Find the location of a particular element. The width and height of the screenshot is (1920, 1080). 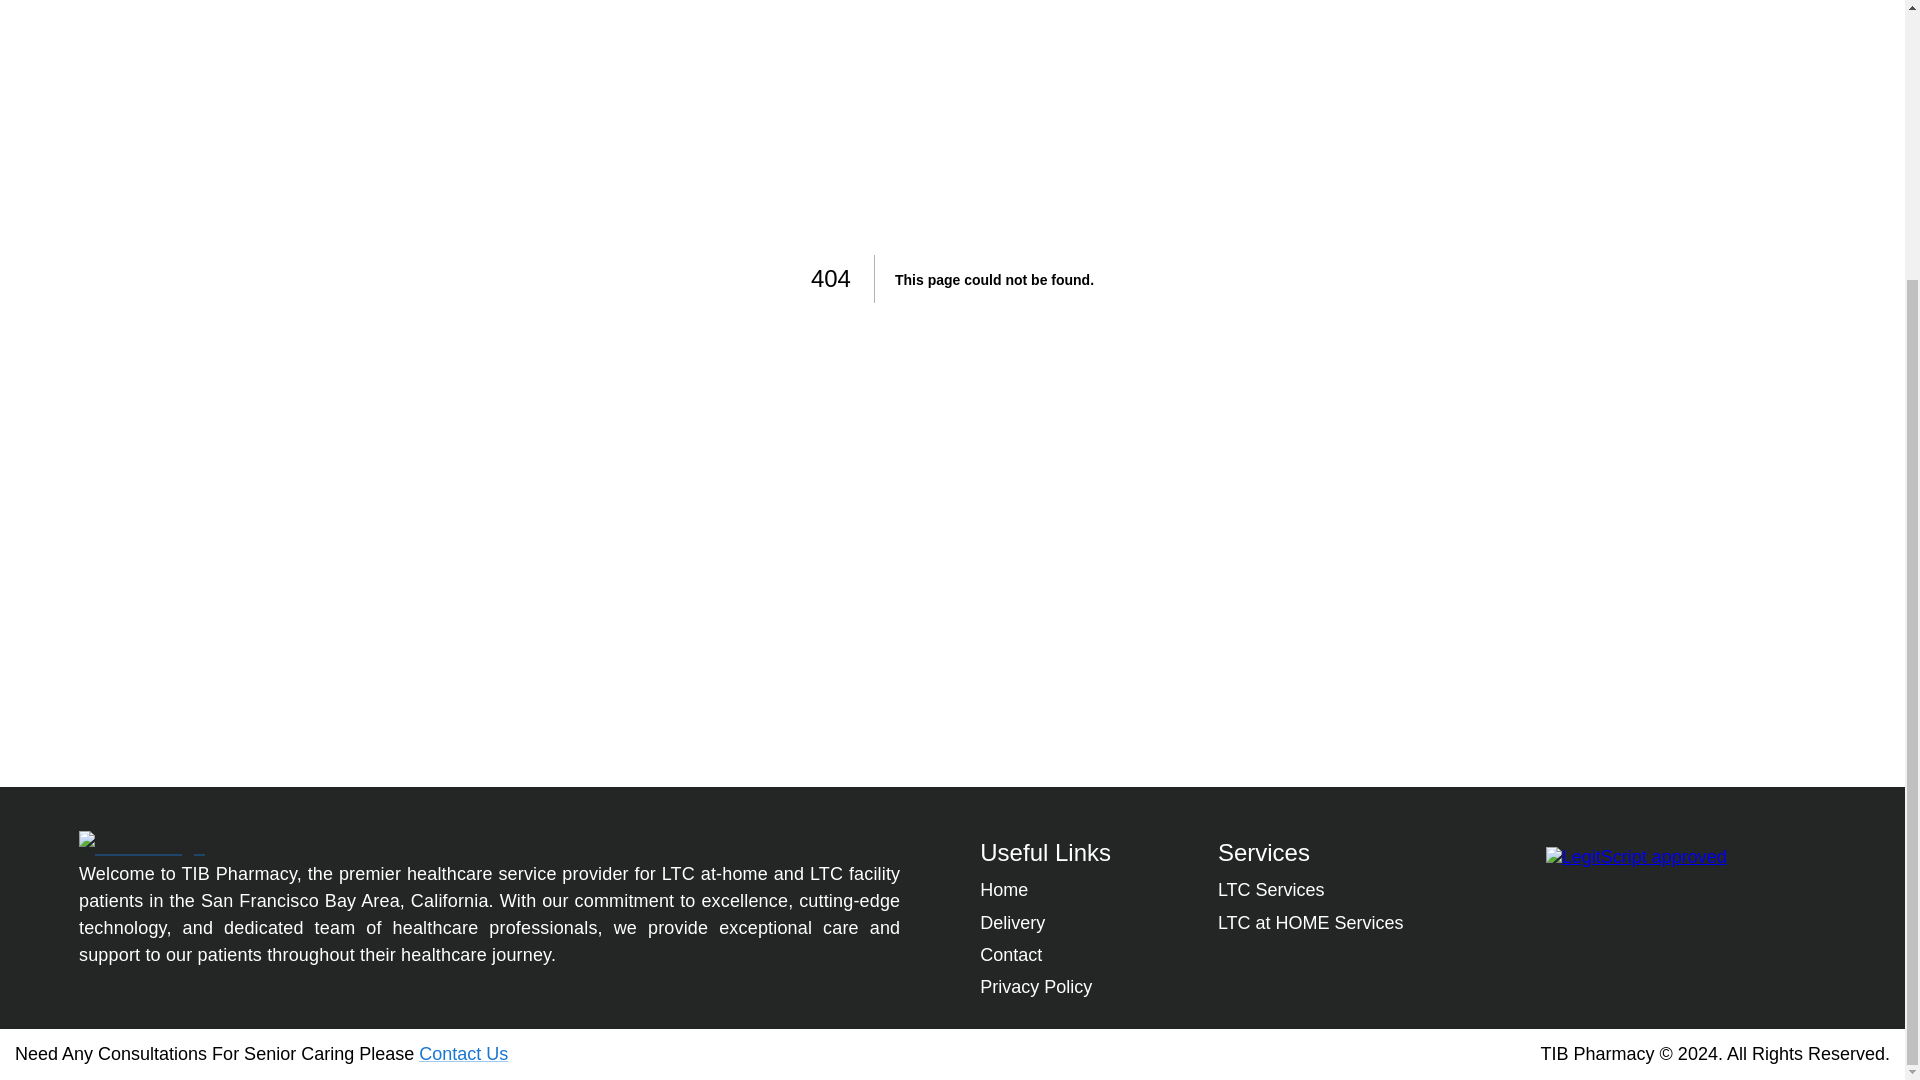

Verify LegitScript Approval is located at coordinates (1636, 856).